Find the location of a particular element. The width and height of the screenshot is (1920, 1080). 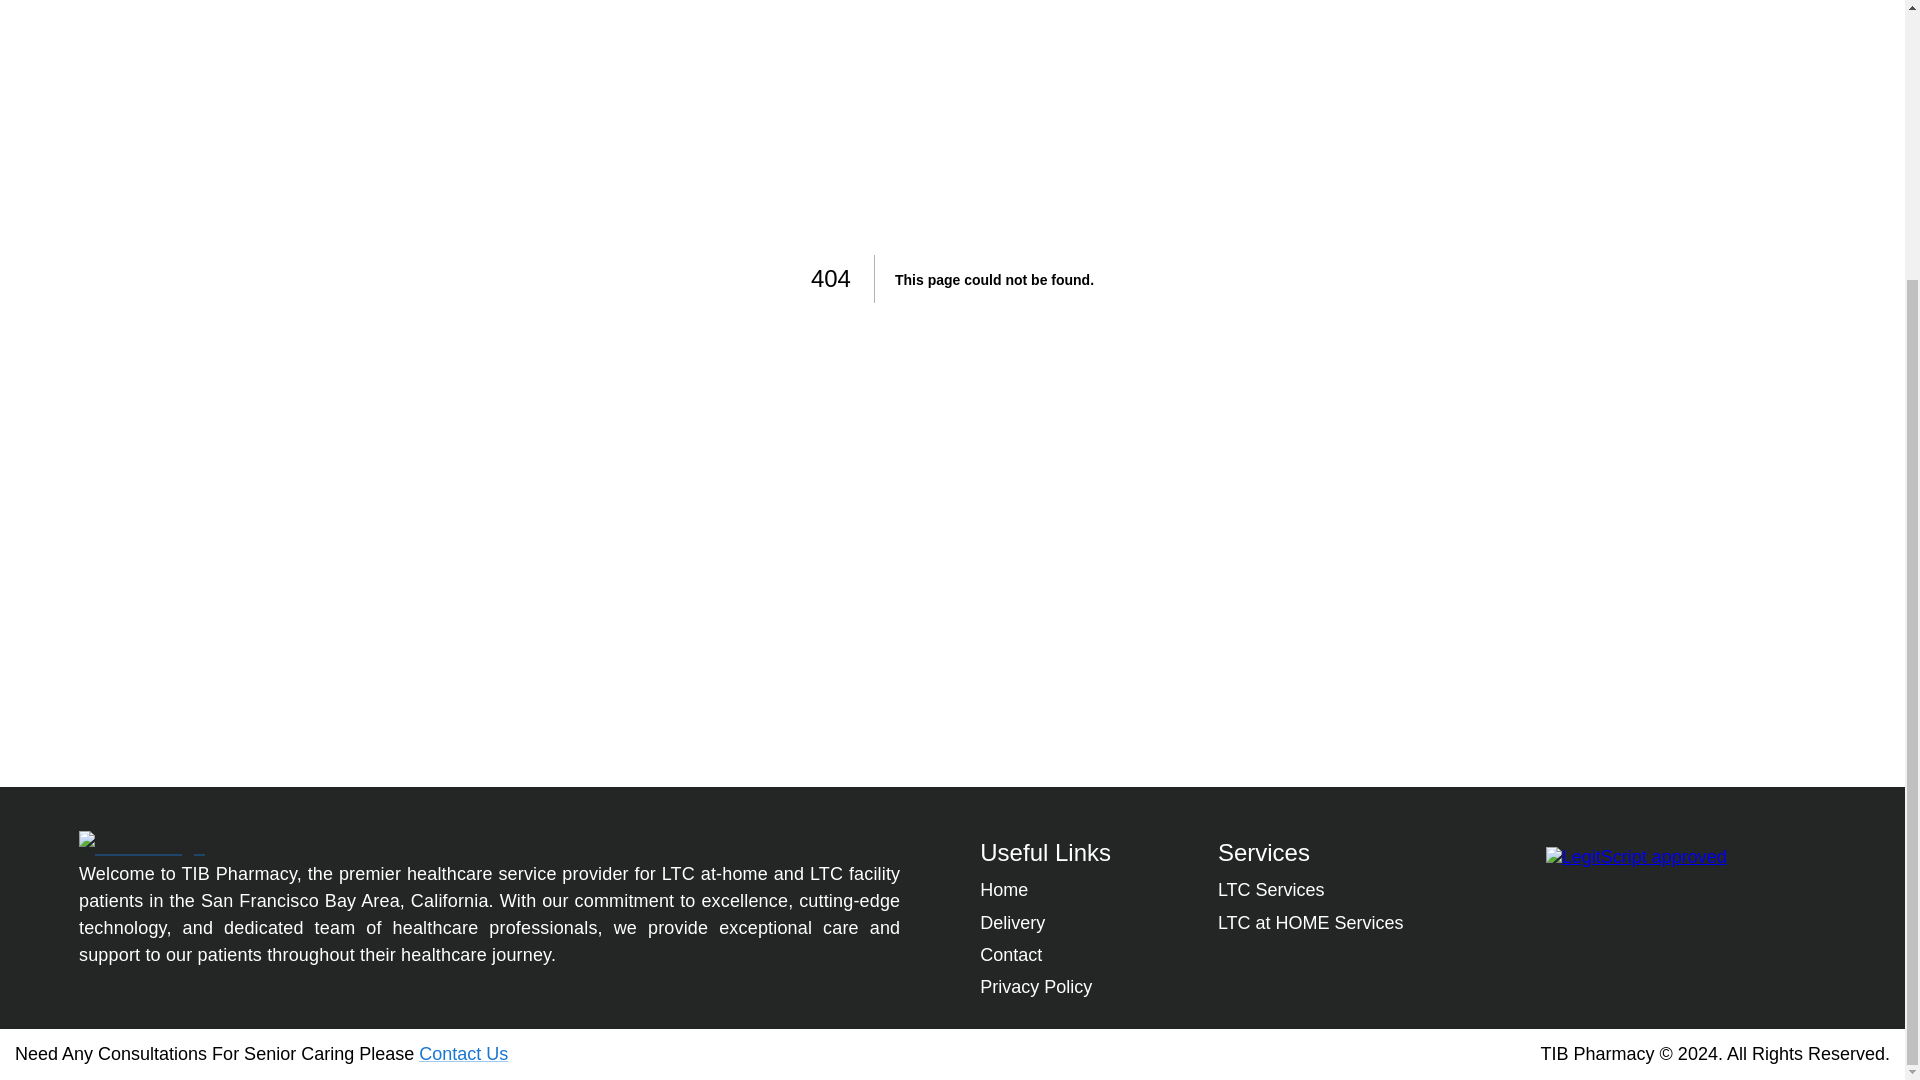

Verify LegitScript Approval is located at coordinates (1636, 856).